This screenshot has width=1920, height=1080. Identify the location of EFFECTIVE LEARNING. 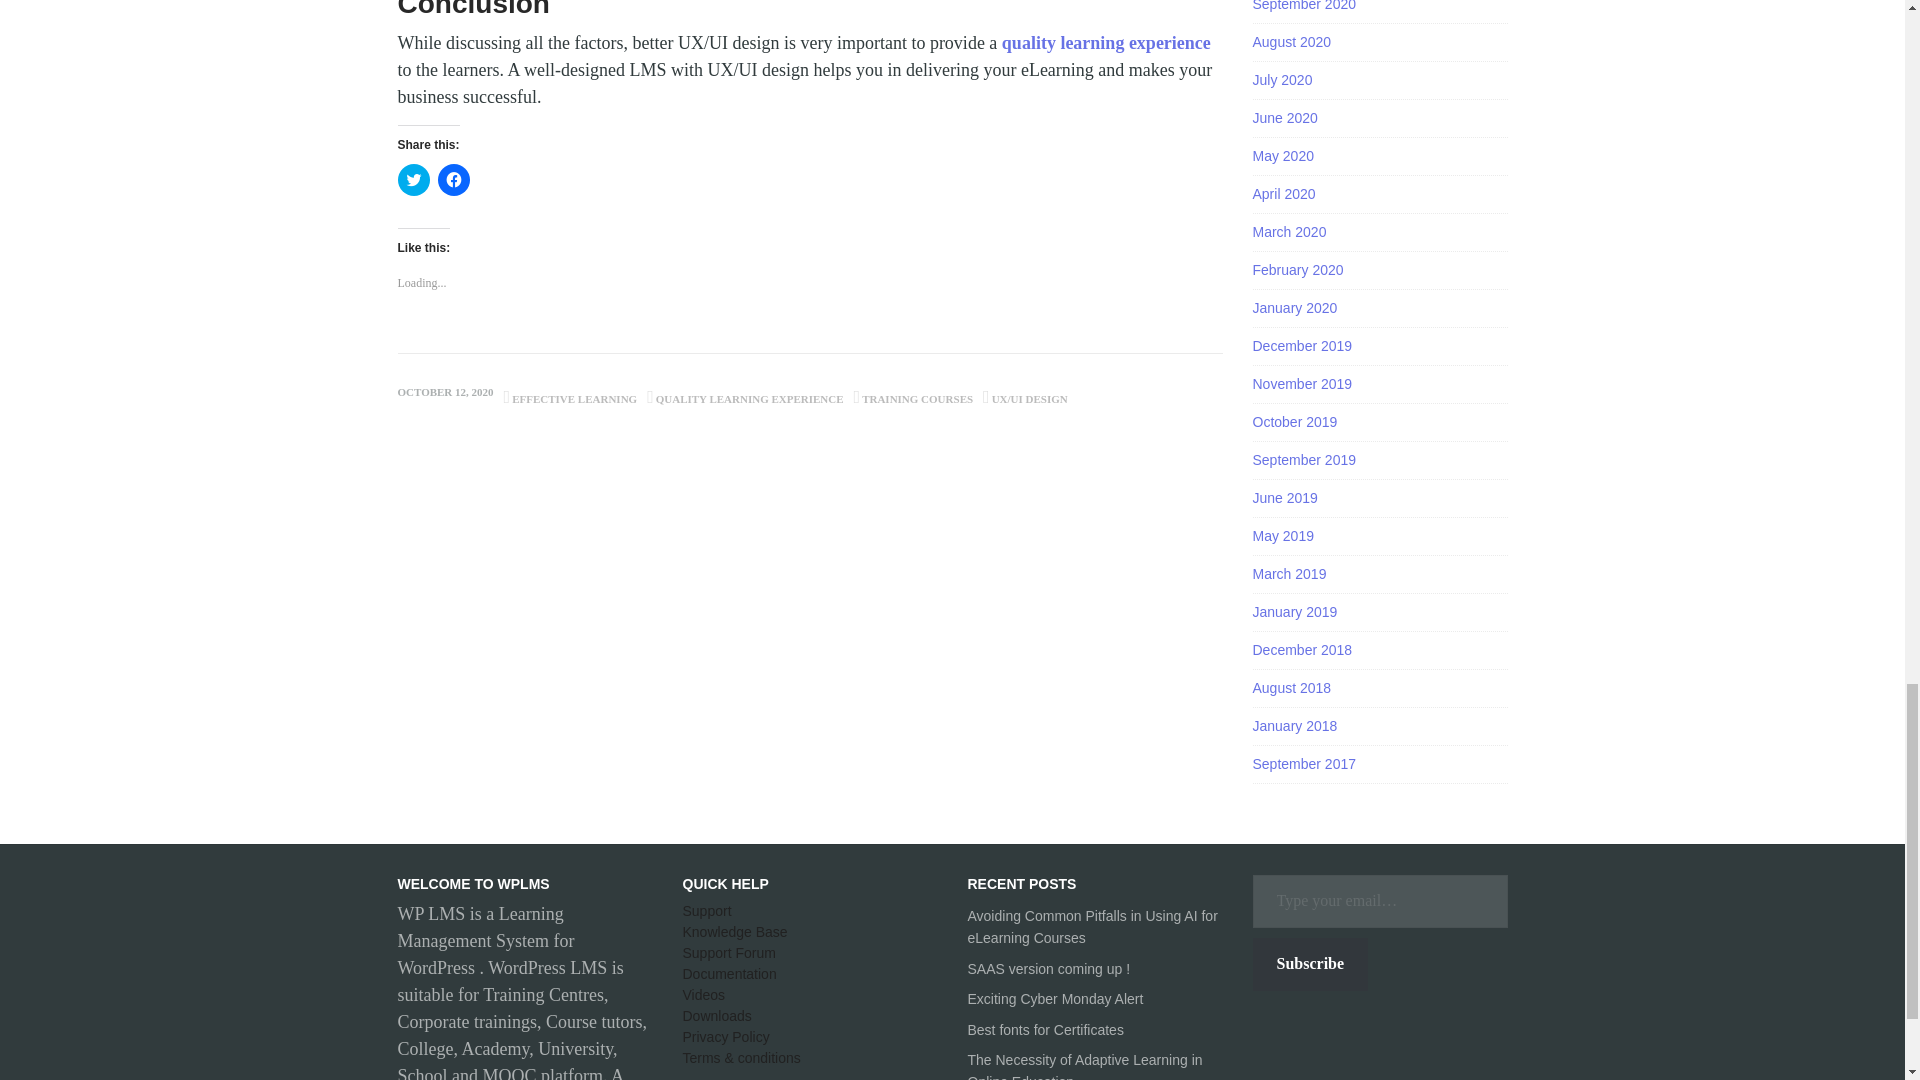
(574, 399).